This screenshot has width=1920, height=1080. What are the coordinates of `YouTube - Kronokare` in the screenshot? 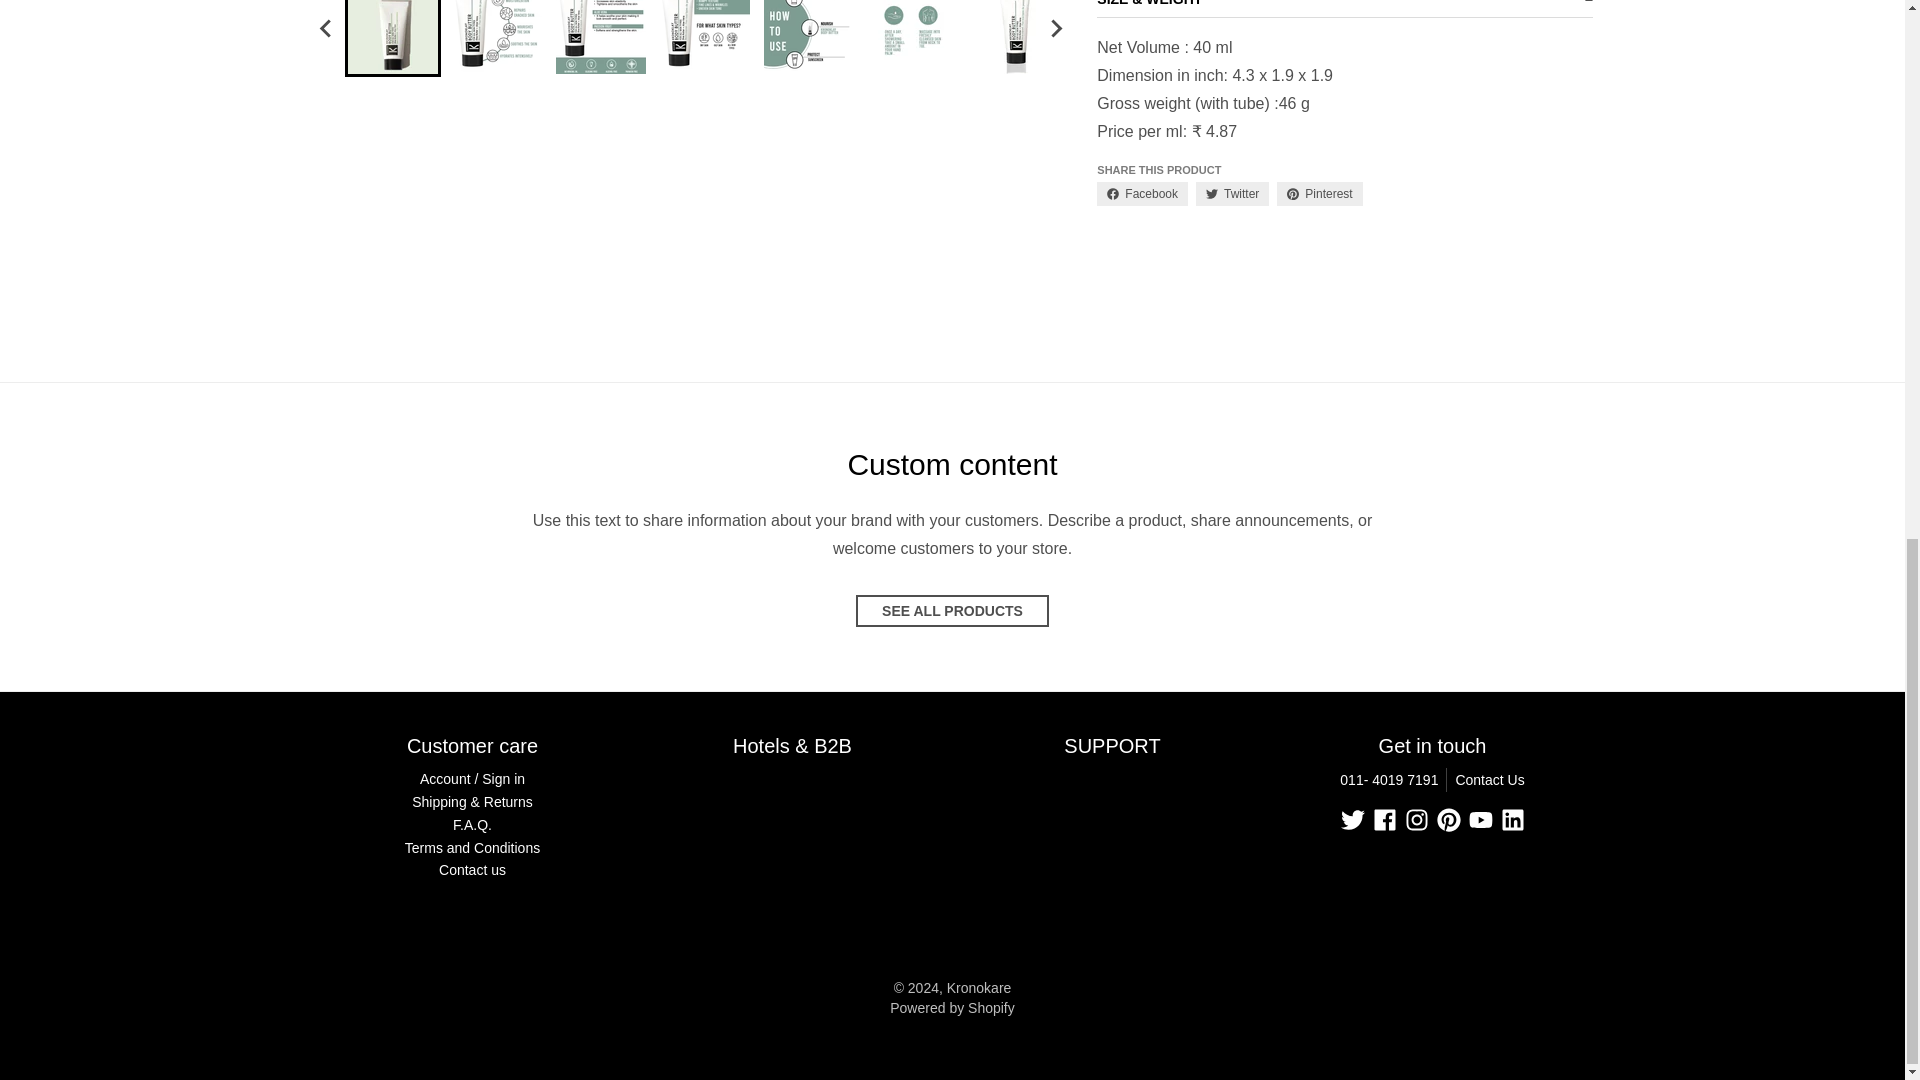 It's located at (1480, 819).